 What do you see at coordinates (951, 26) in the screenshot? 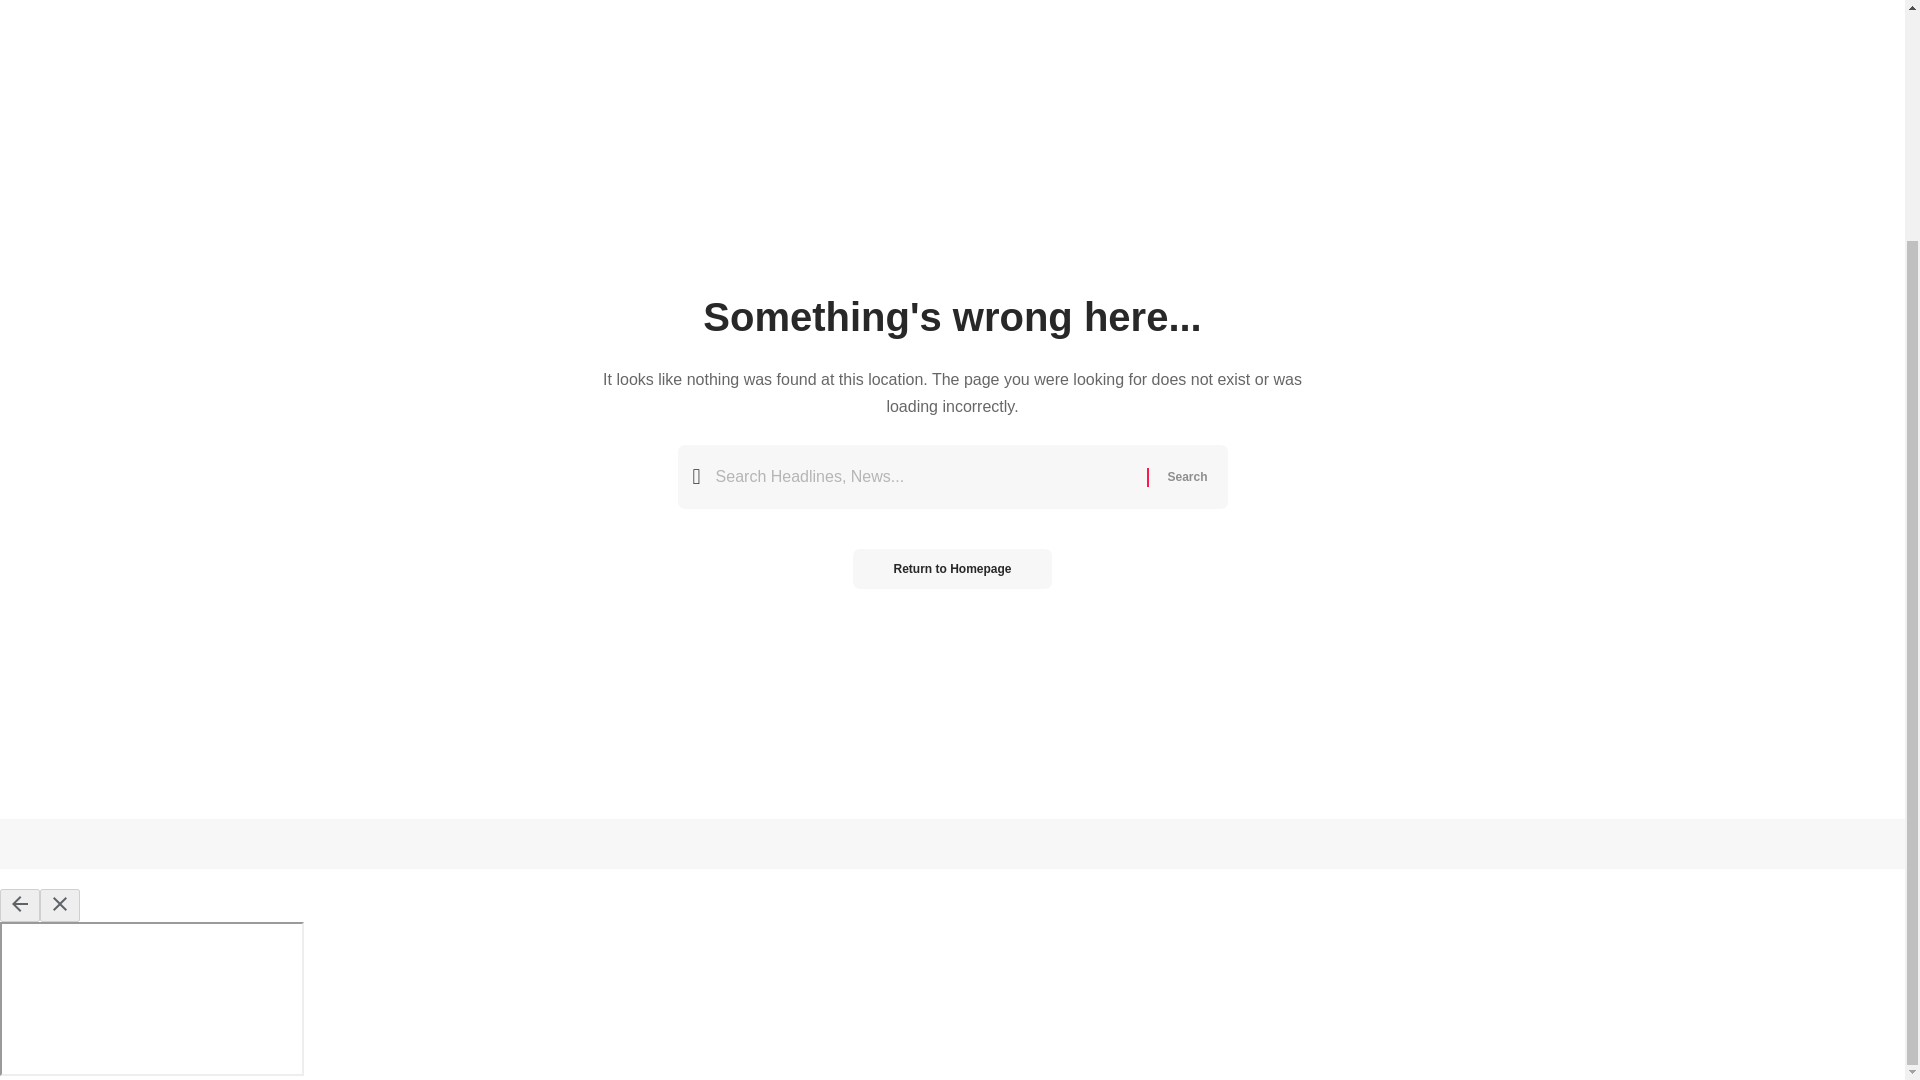
I see `Advertisement` at bounding box center [951, 26].